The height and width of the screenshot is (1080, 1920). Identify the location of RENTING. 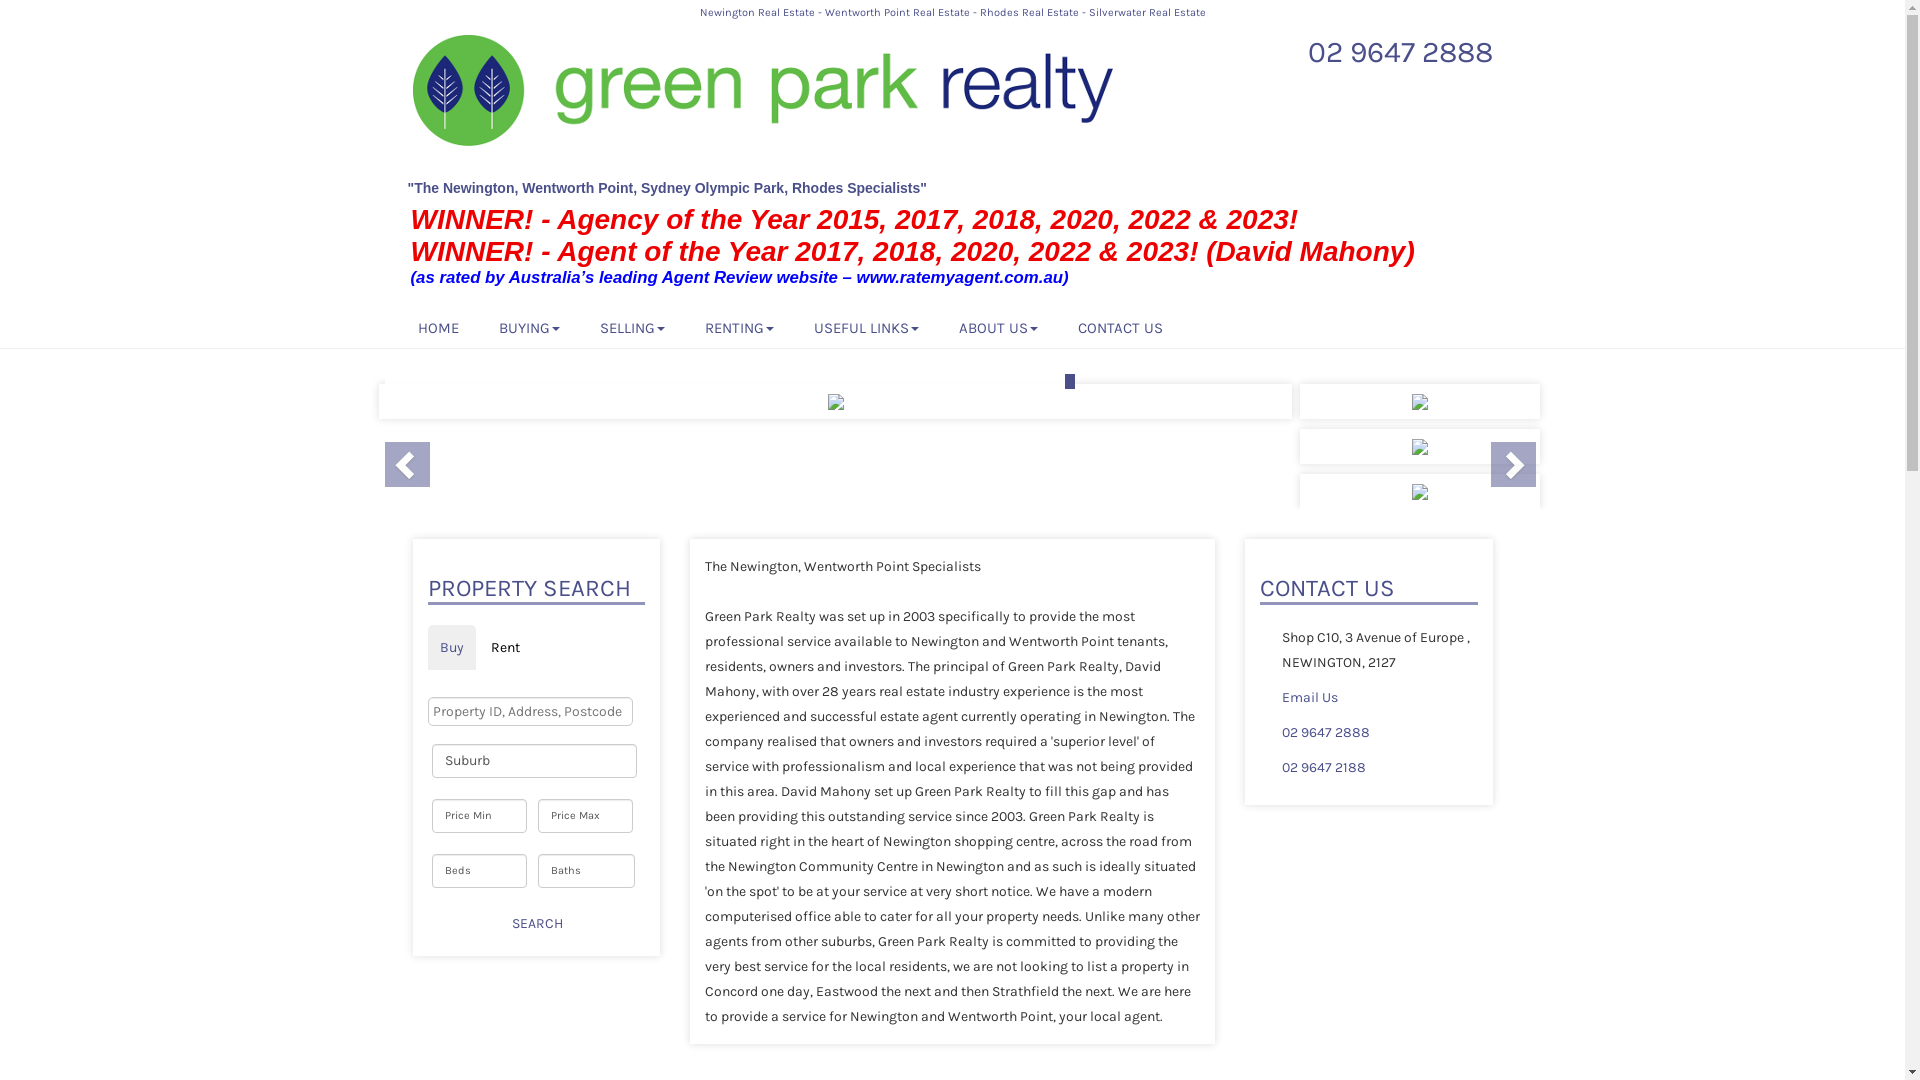
(738, 327).